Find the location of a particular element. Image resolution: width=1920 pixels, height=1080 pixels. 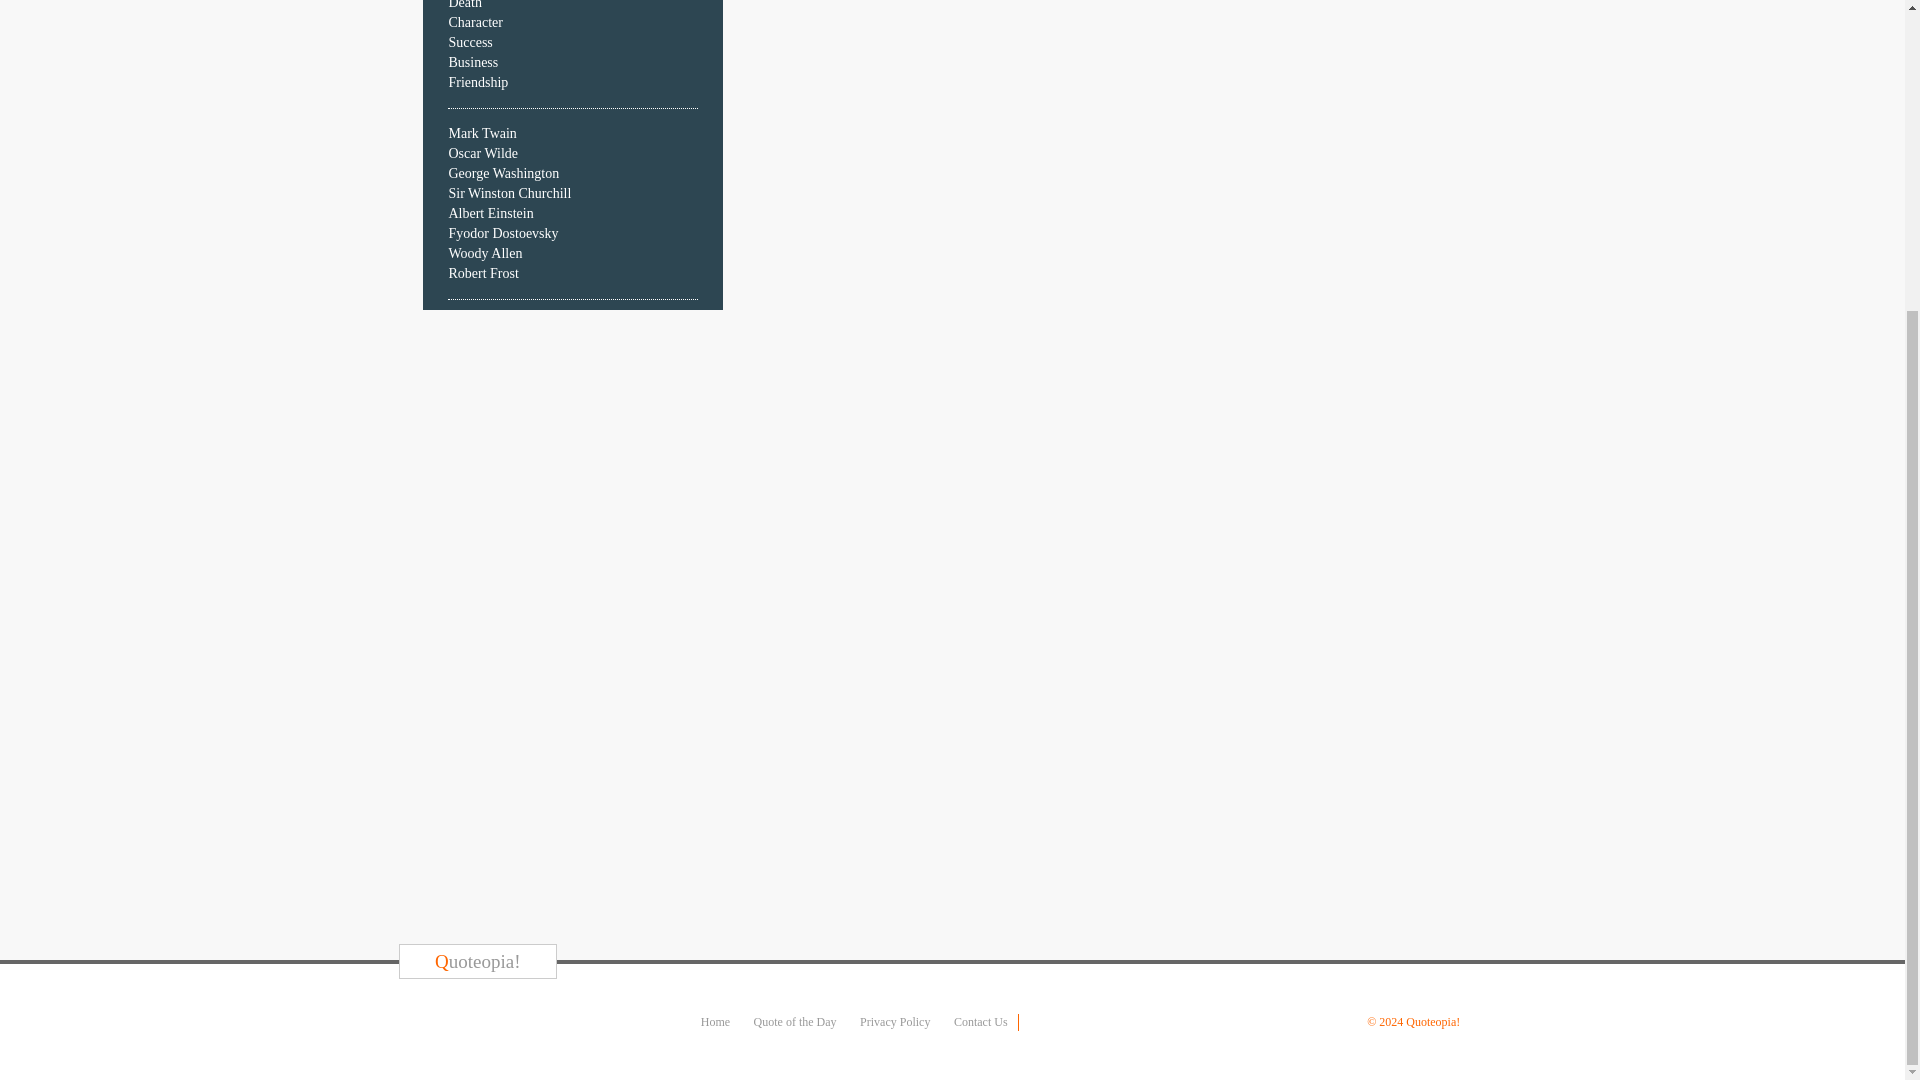

Friendship Quotes is located at coordinates (478, 82).